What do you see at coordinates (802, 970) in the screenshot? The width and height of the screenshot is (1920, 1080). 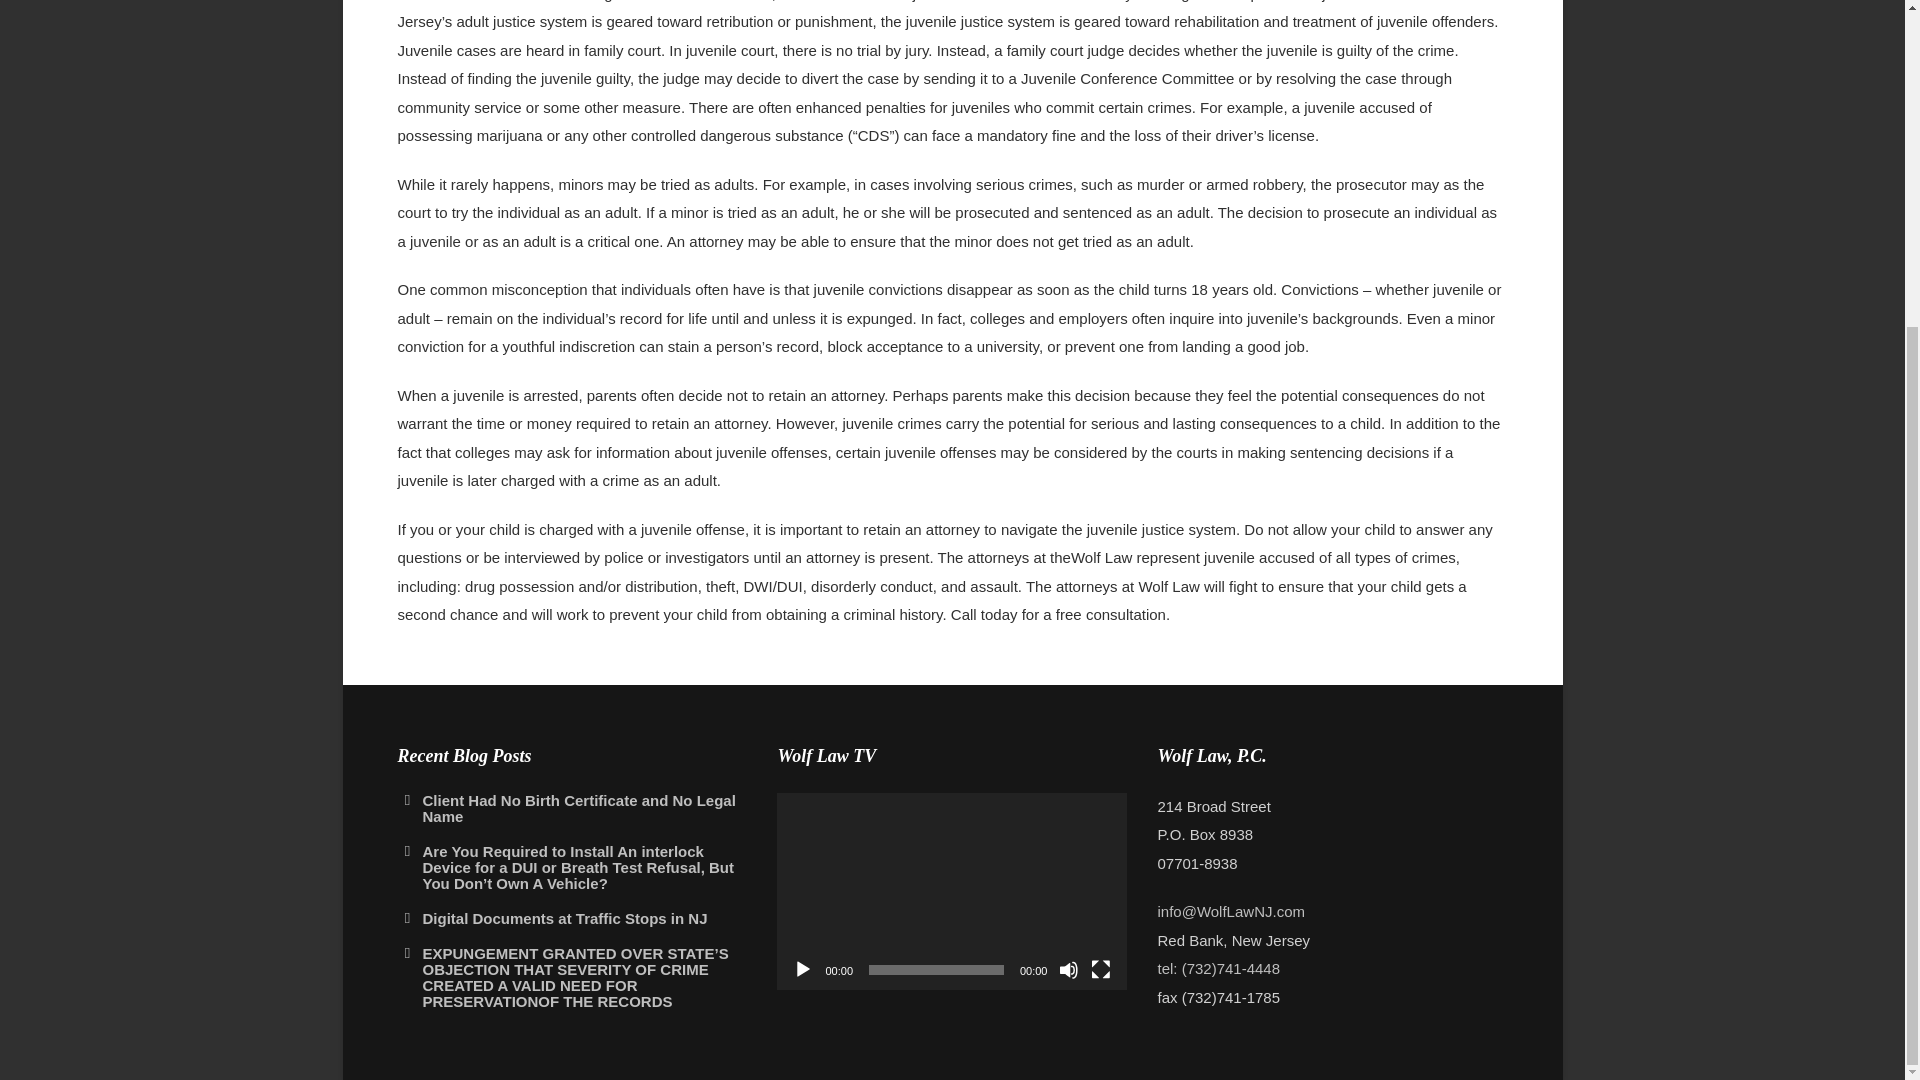 I see `Play` at bounding box center [802, 970].